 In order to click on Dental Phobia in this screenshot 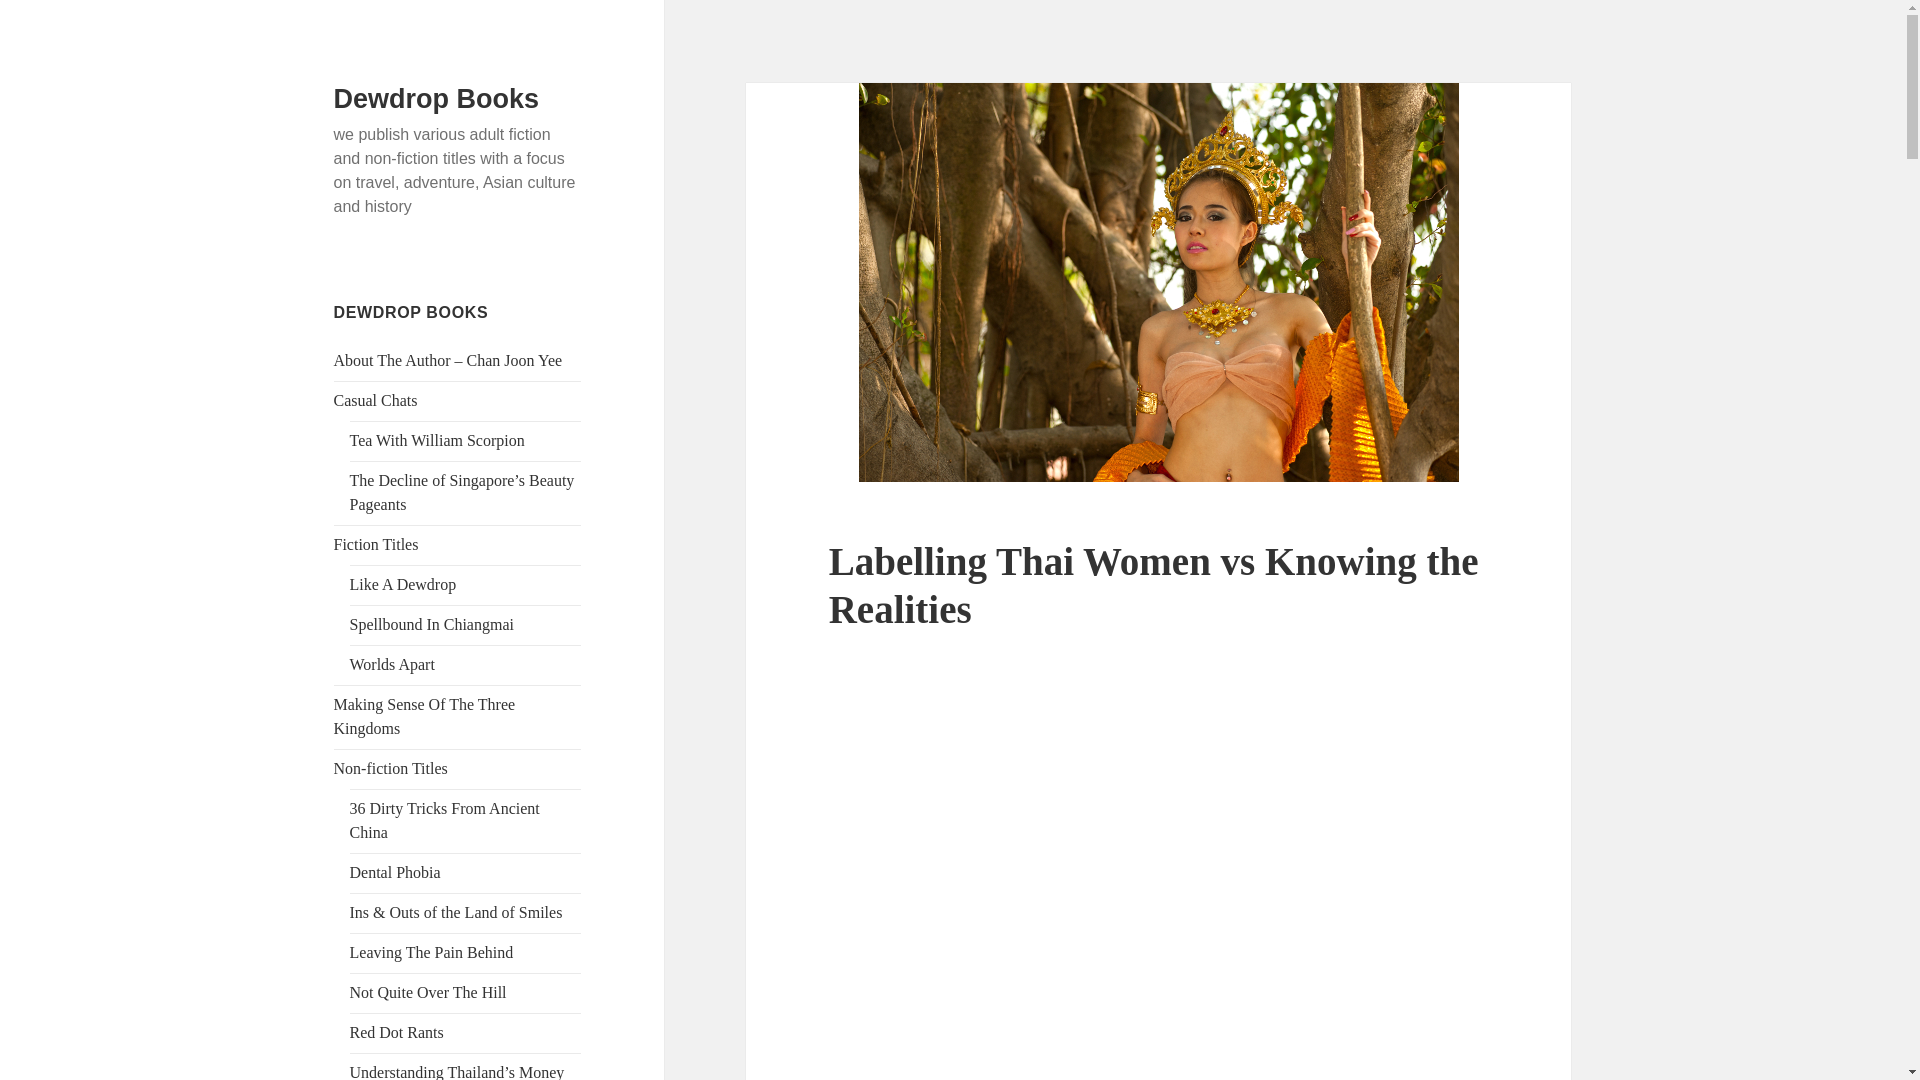, I will do `click(395, 872)`.